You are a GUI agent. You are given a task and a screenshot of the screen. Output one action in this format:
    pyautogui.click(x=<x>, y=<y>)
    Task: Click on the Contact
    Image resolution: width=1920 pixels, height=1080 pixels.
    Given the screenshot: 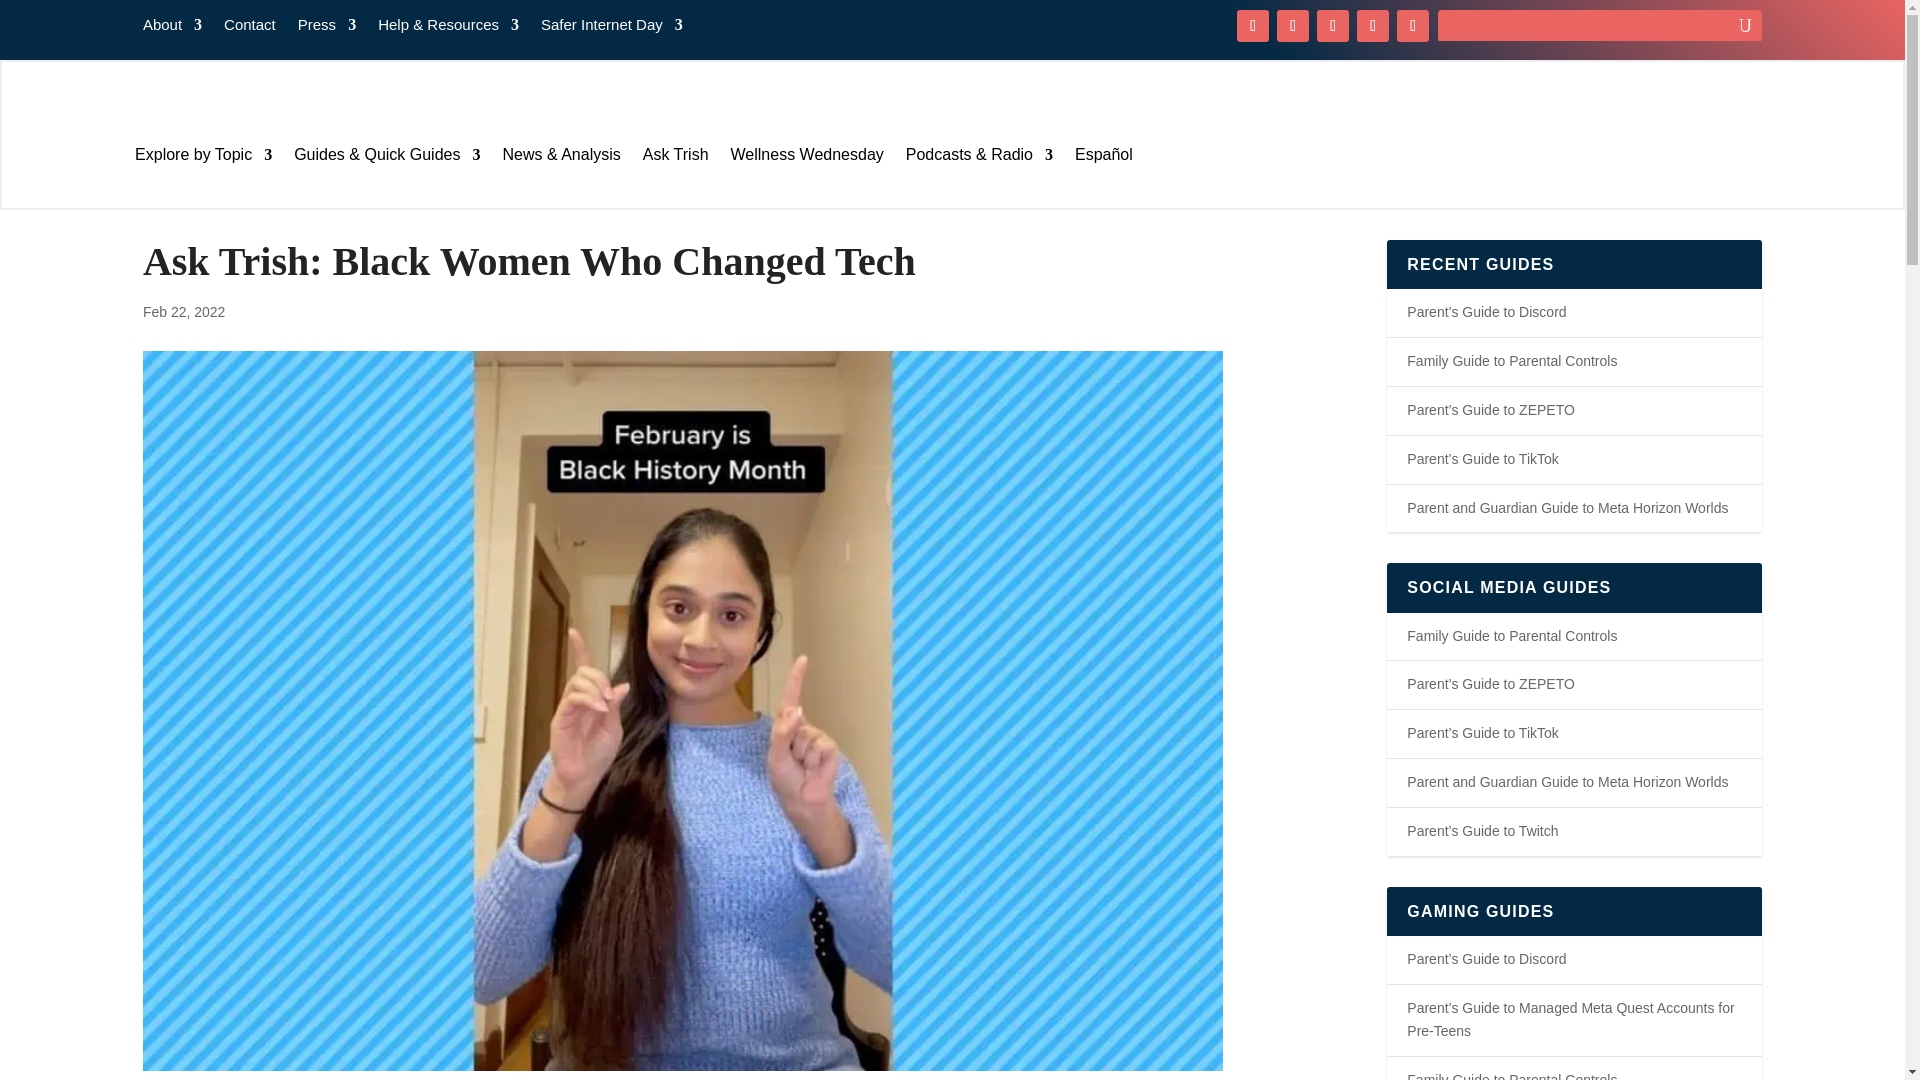 What is the action you would take?
    pyautogui.click(x=250, y=28)
    